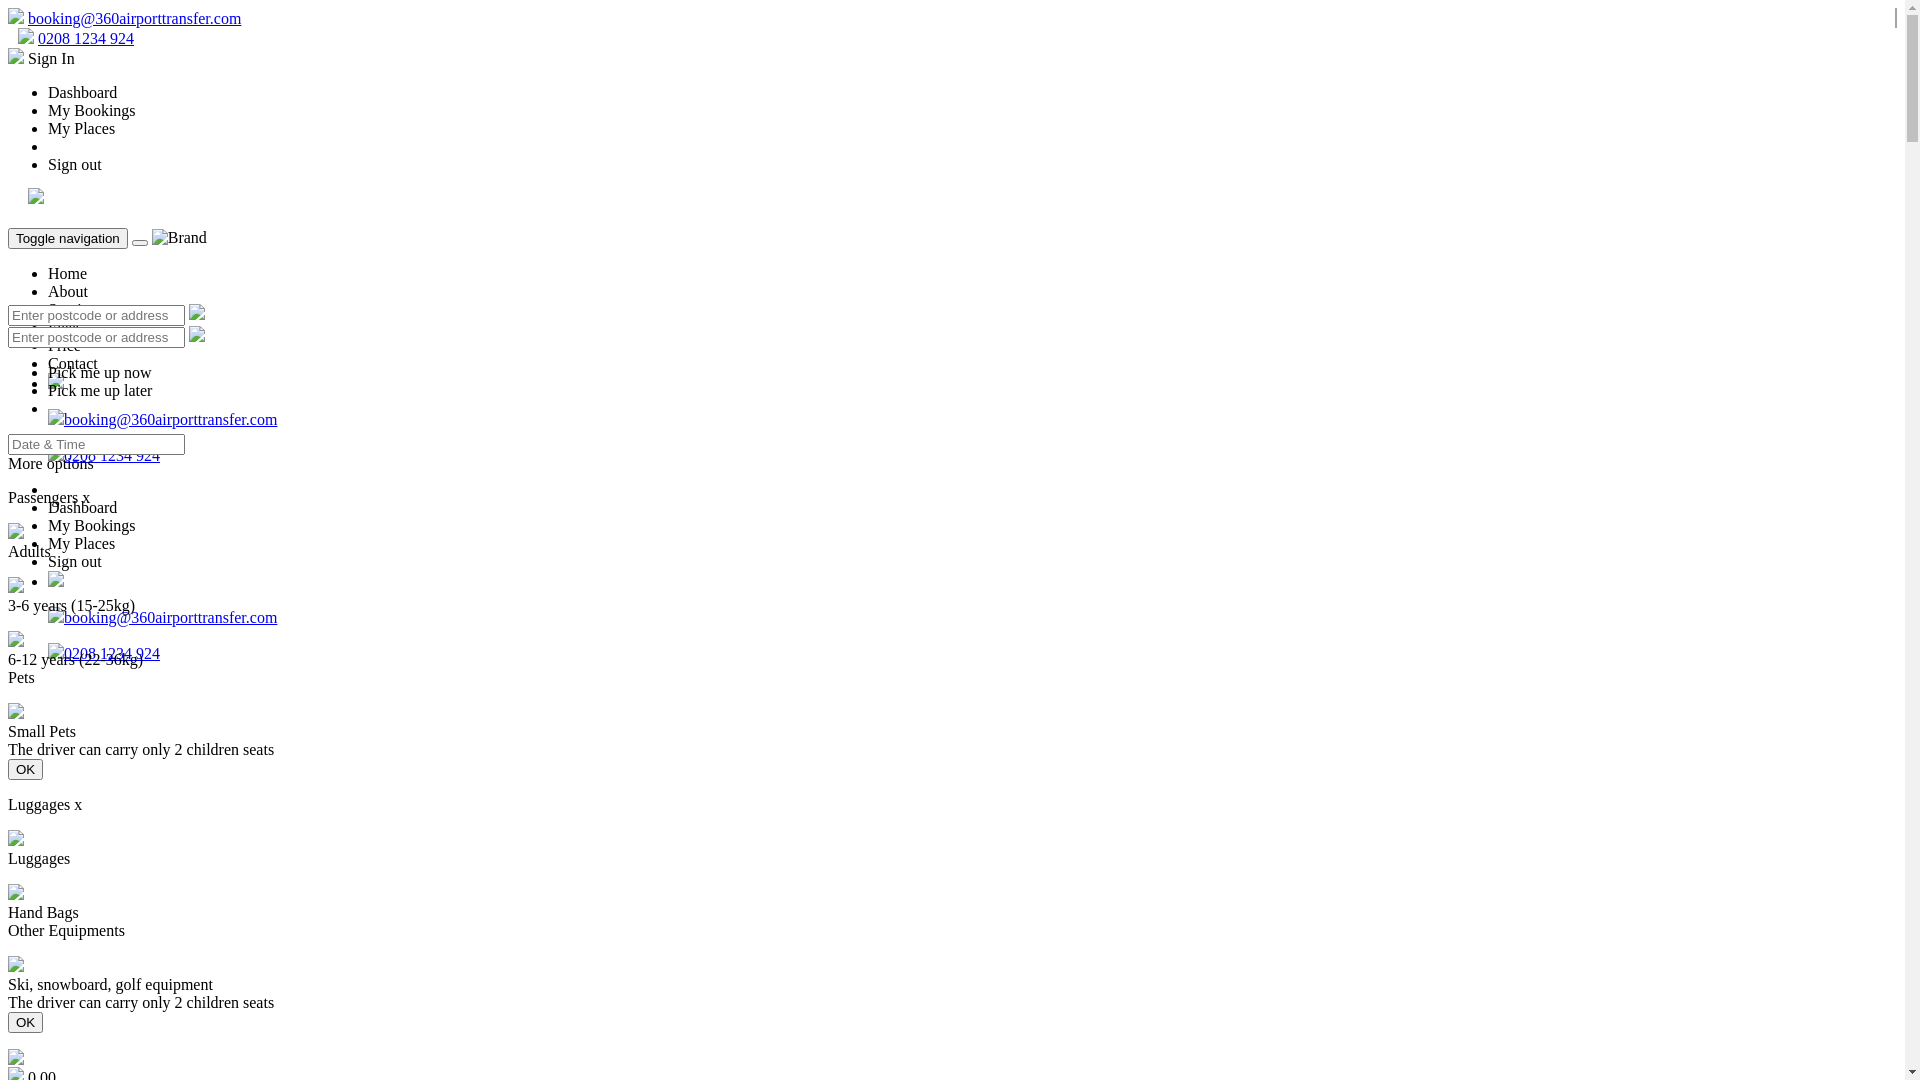 The height and width of the screenshot is (1080, 1920). What do you see at coordinates (75, 164) in the screenshot?
I see `Sign out` at bounding box center [75, 164].